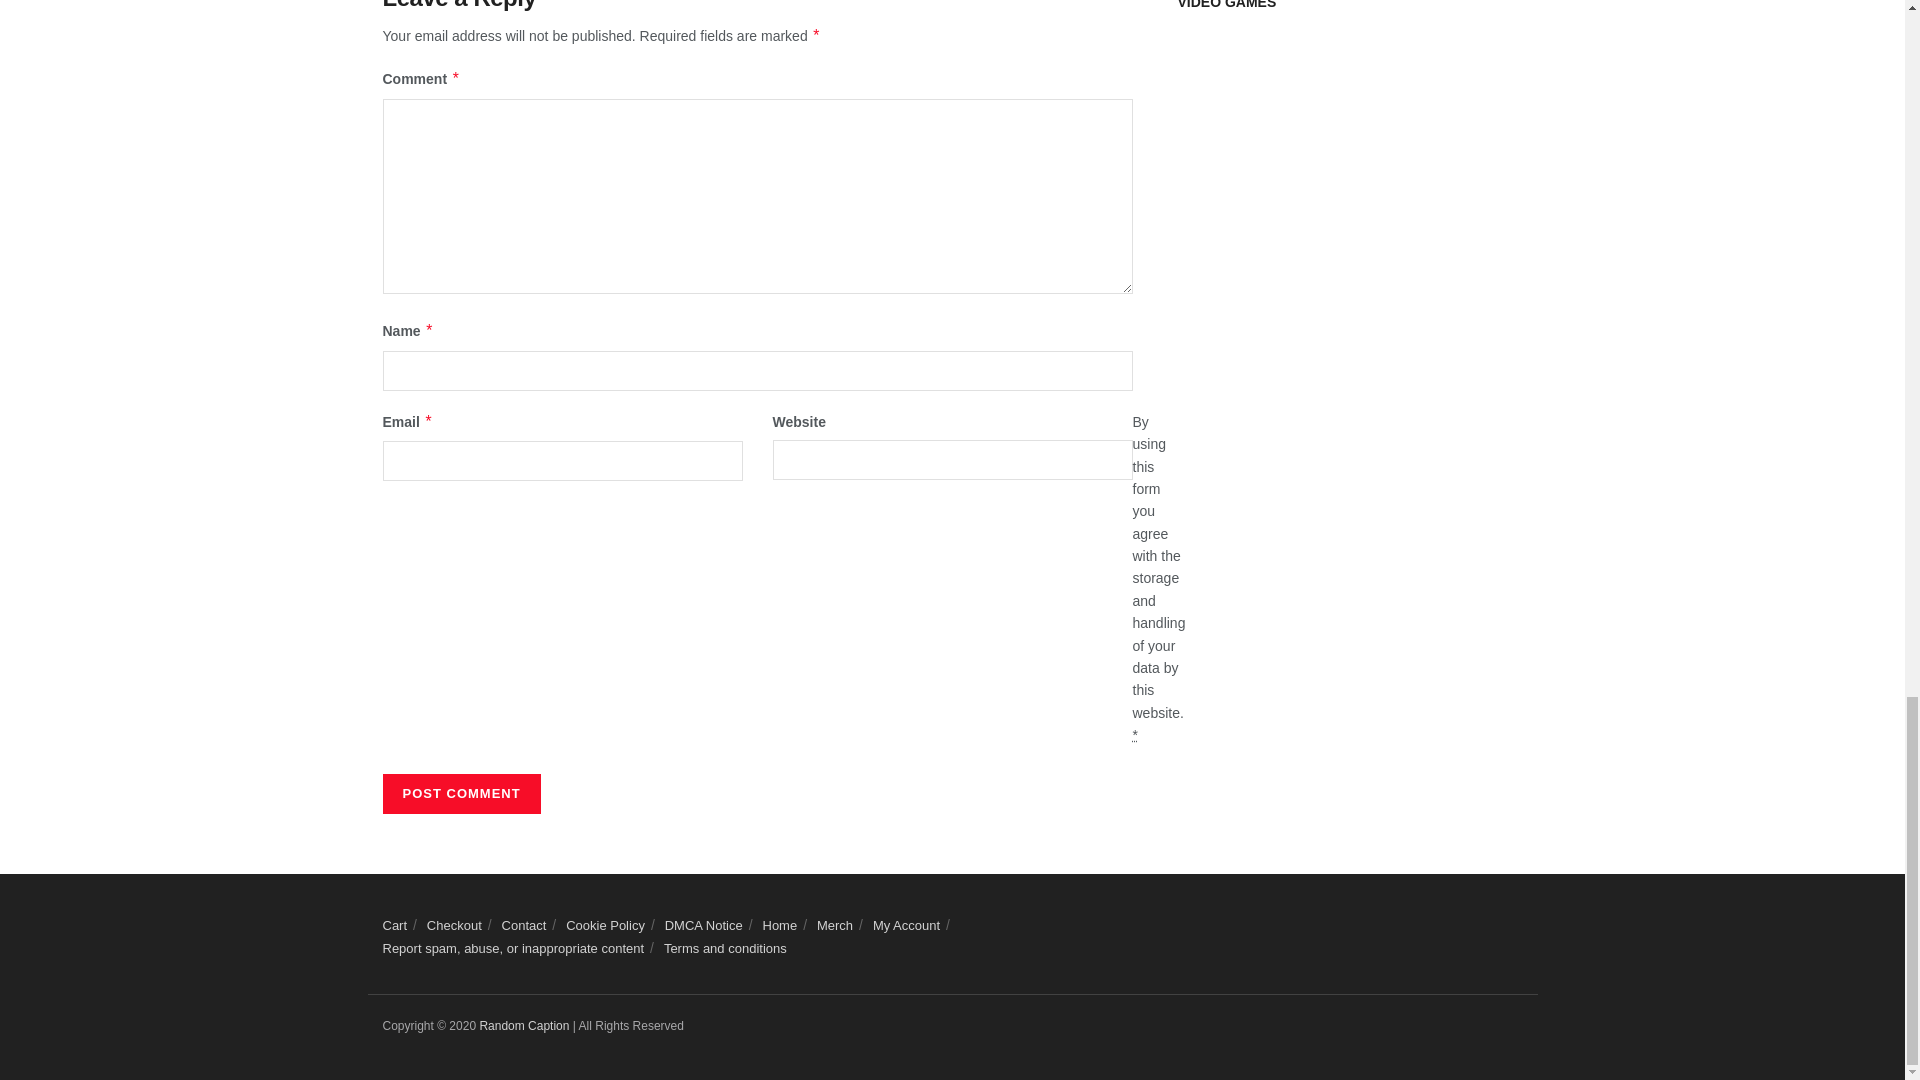 The image size is (1920, 1080). I want to click on Post Comment, so click(460, 794).